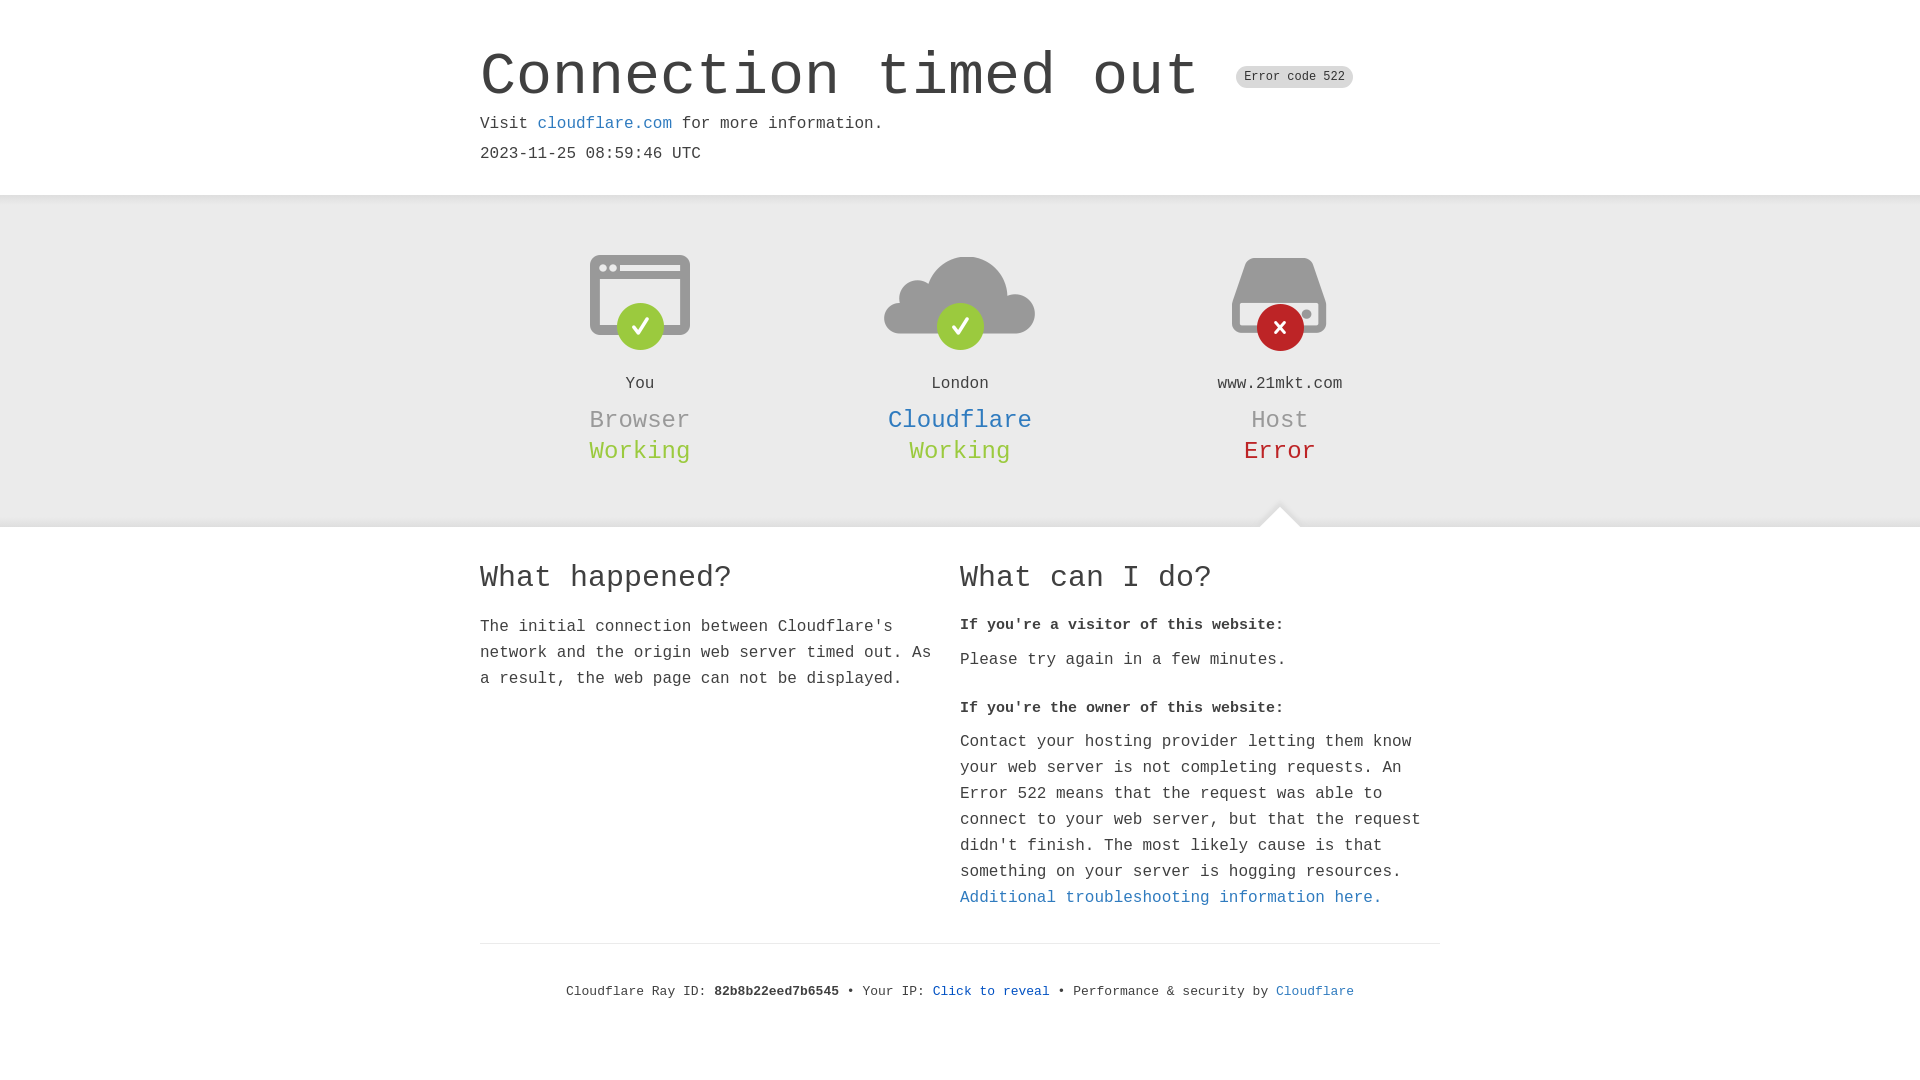 This screenshot has height=1080, width=1920. I want to click on Additional troubleshooting information here., so click(1171, 898).